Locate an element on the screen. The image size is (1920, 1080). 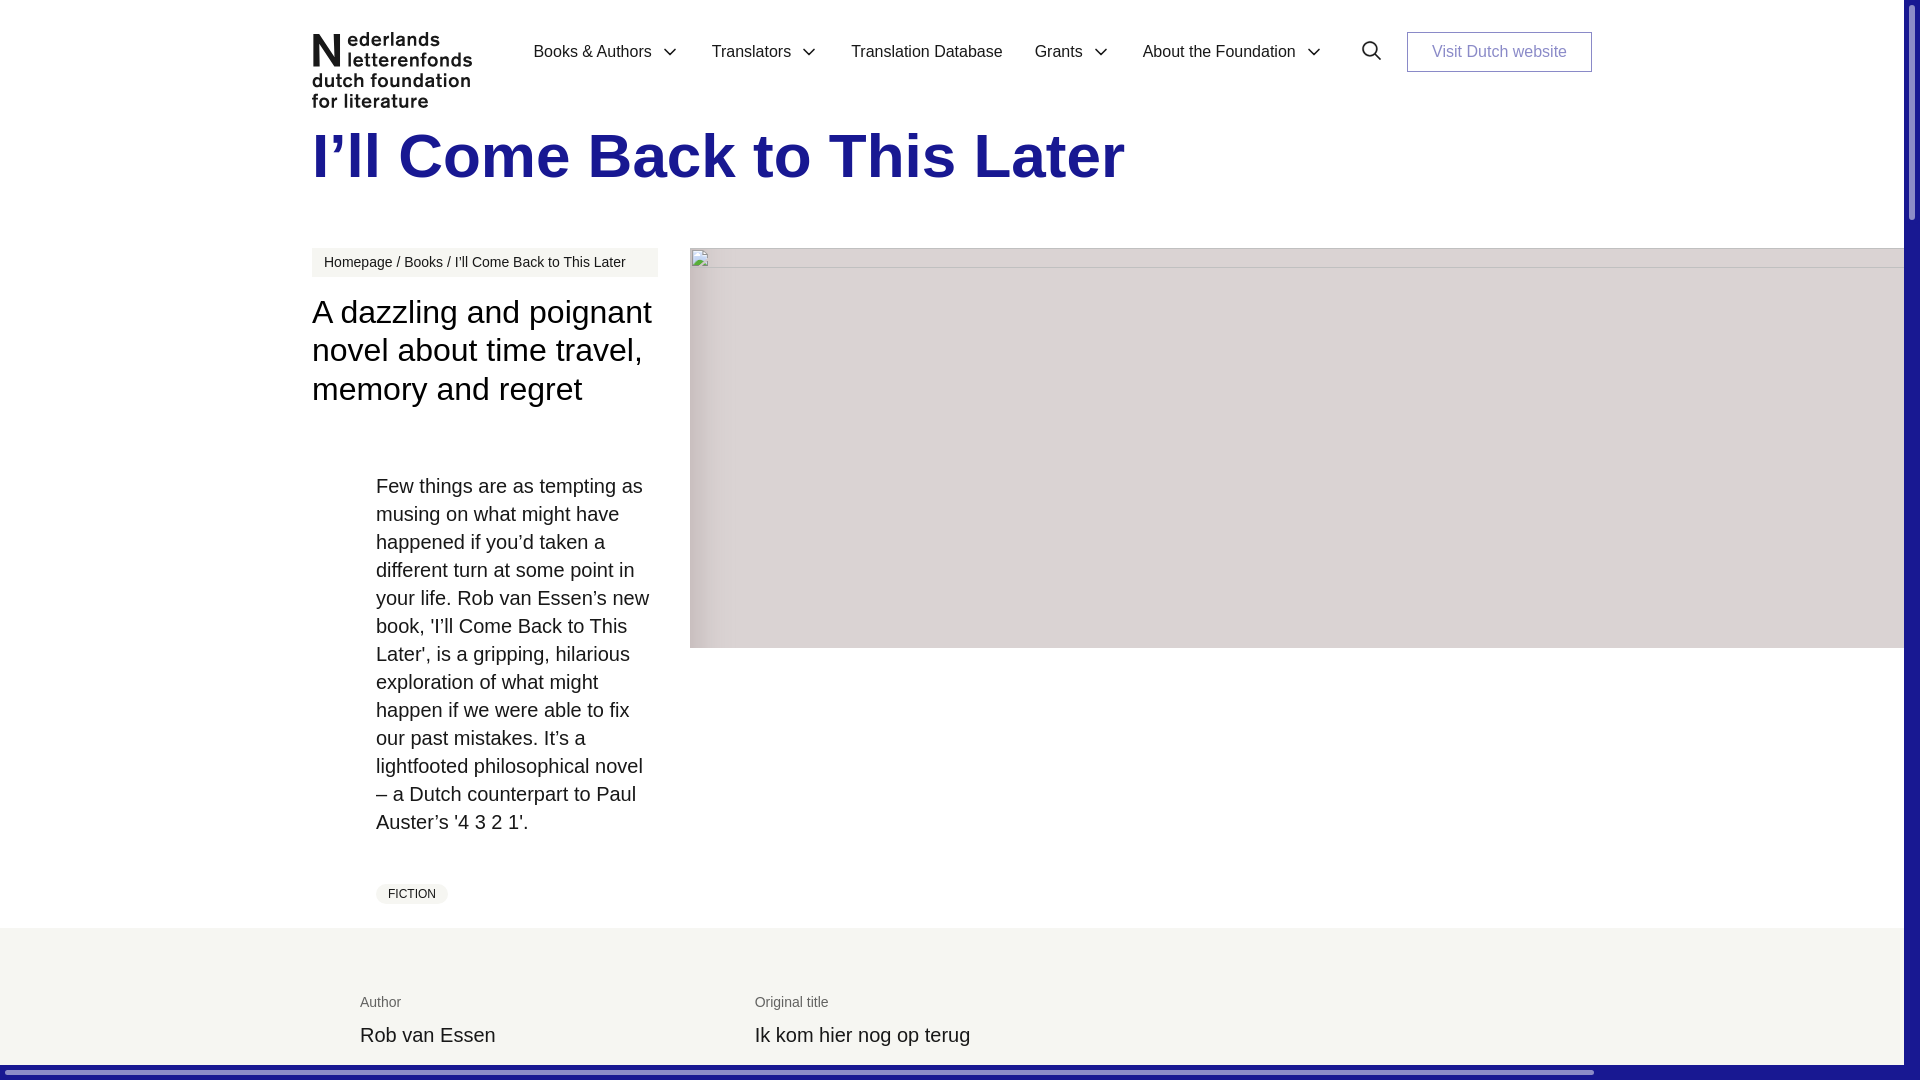
Translation Database is located at coordinates (926, 63).